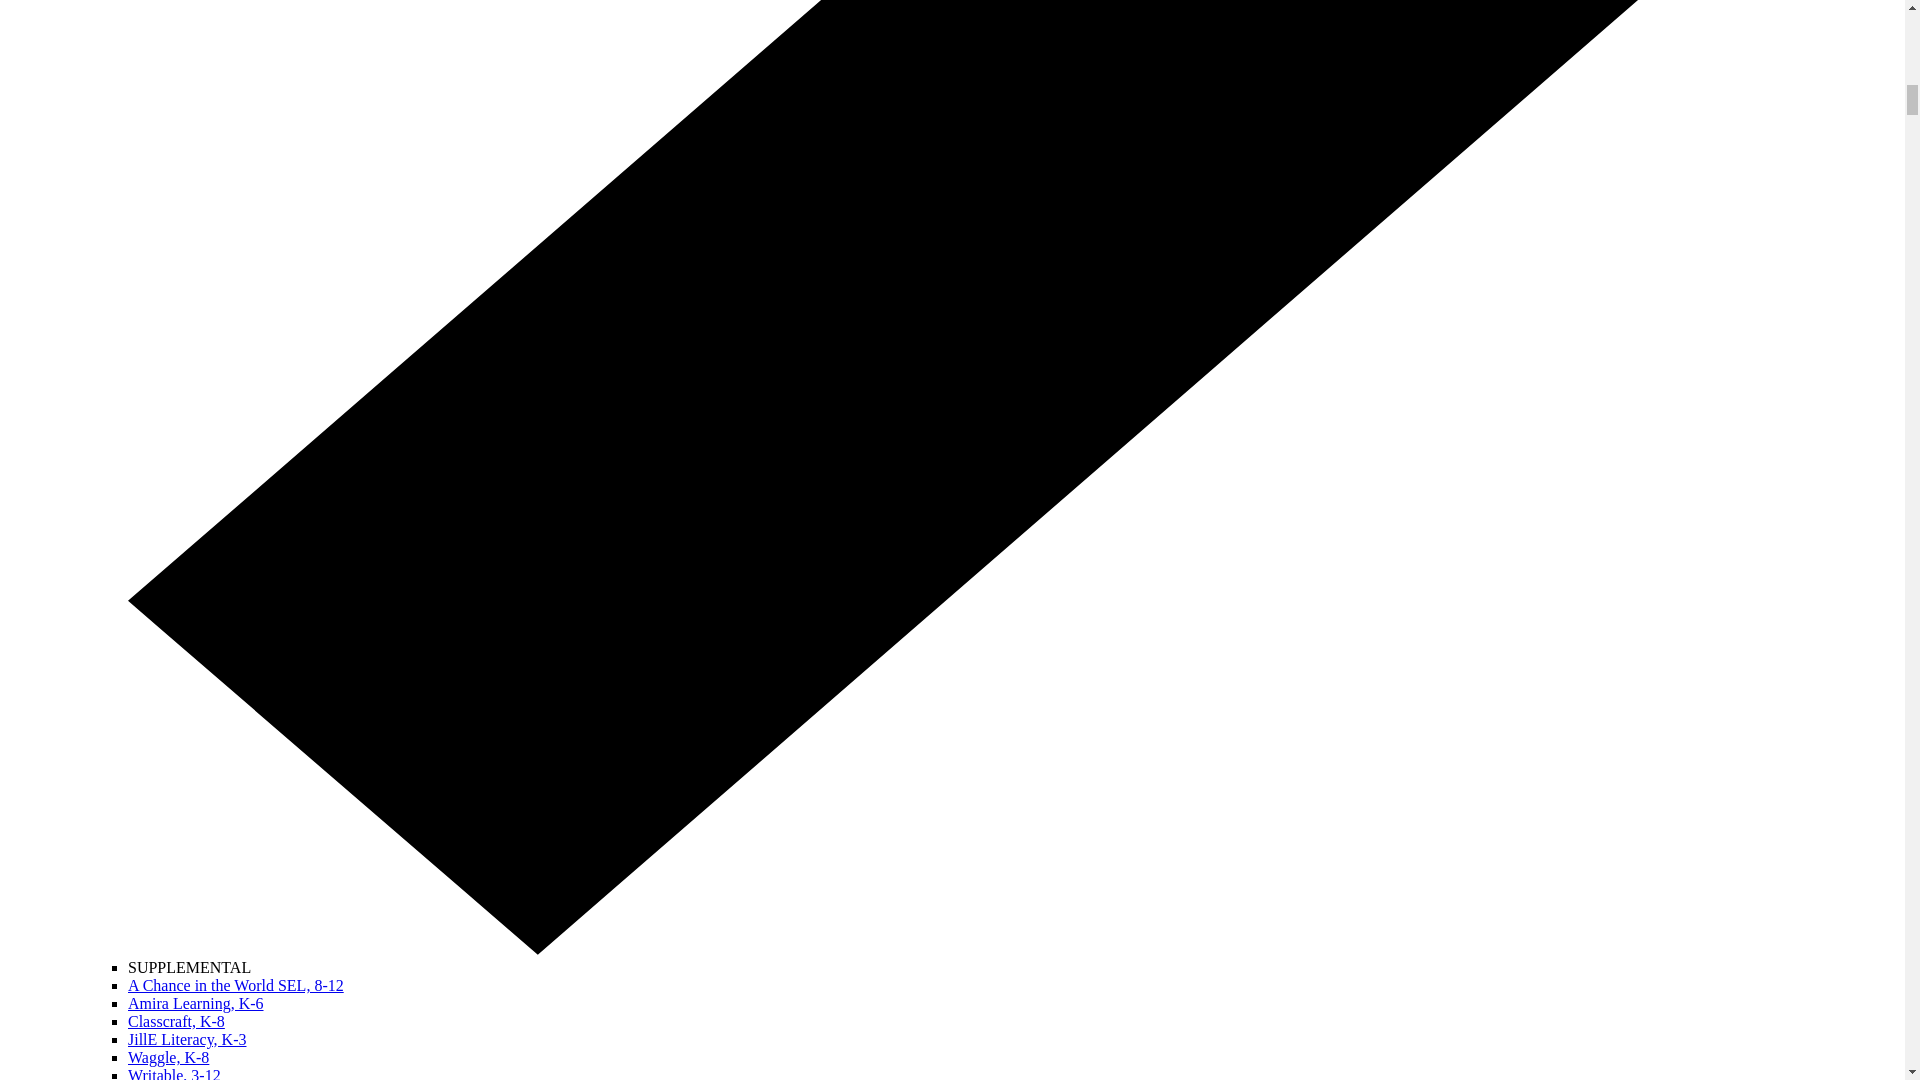 The height and width of the screenshot is (1080, 1920). I want to click on Classcraft, K-8, so click(176, 1022).